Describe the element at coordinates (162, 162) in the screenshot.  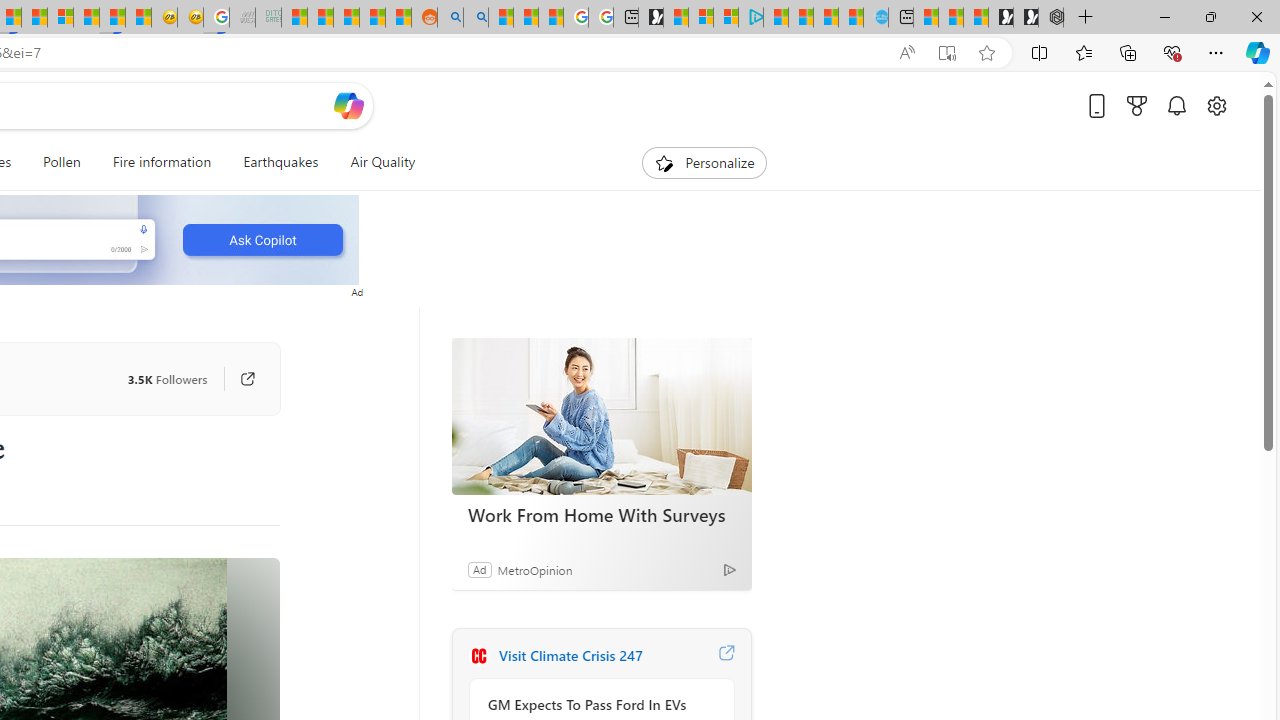
I see `Fire information` at that location.